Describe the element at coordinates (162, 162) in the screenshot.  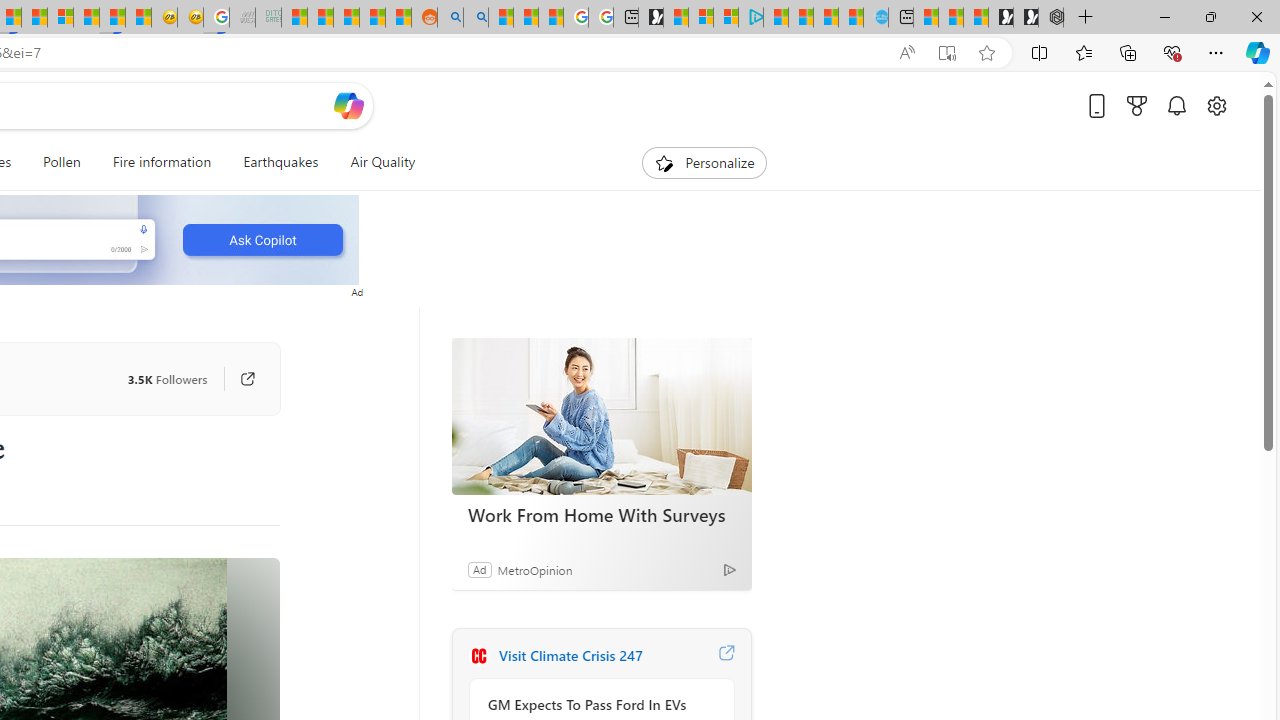
I see `Fire information` at that location.